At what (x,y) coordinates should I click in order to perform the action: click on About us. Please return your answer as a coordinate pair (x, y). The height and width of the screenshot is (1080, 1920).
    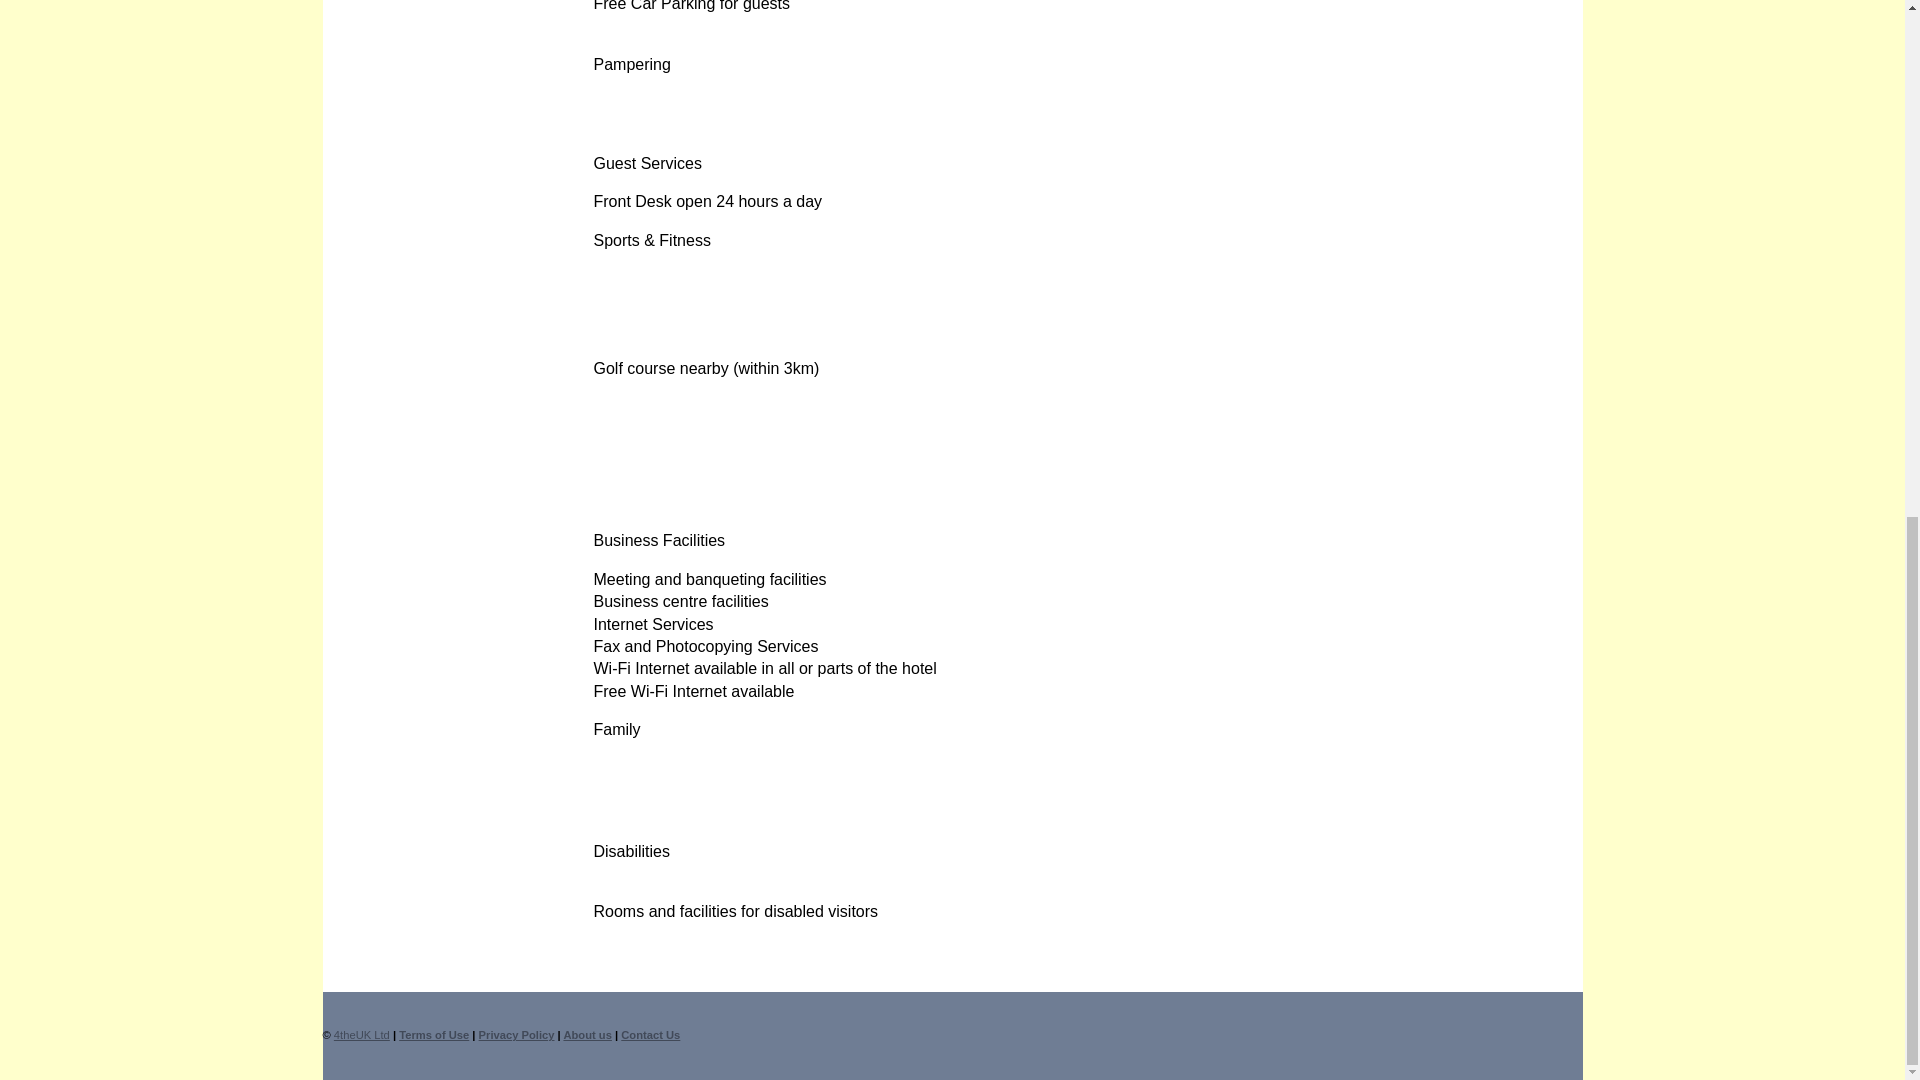
    Looking at the image, I should click on (586, 1035).